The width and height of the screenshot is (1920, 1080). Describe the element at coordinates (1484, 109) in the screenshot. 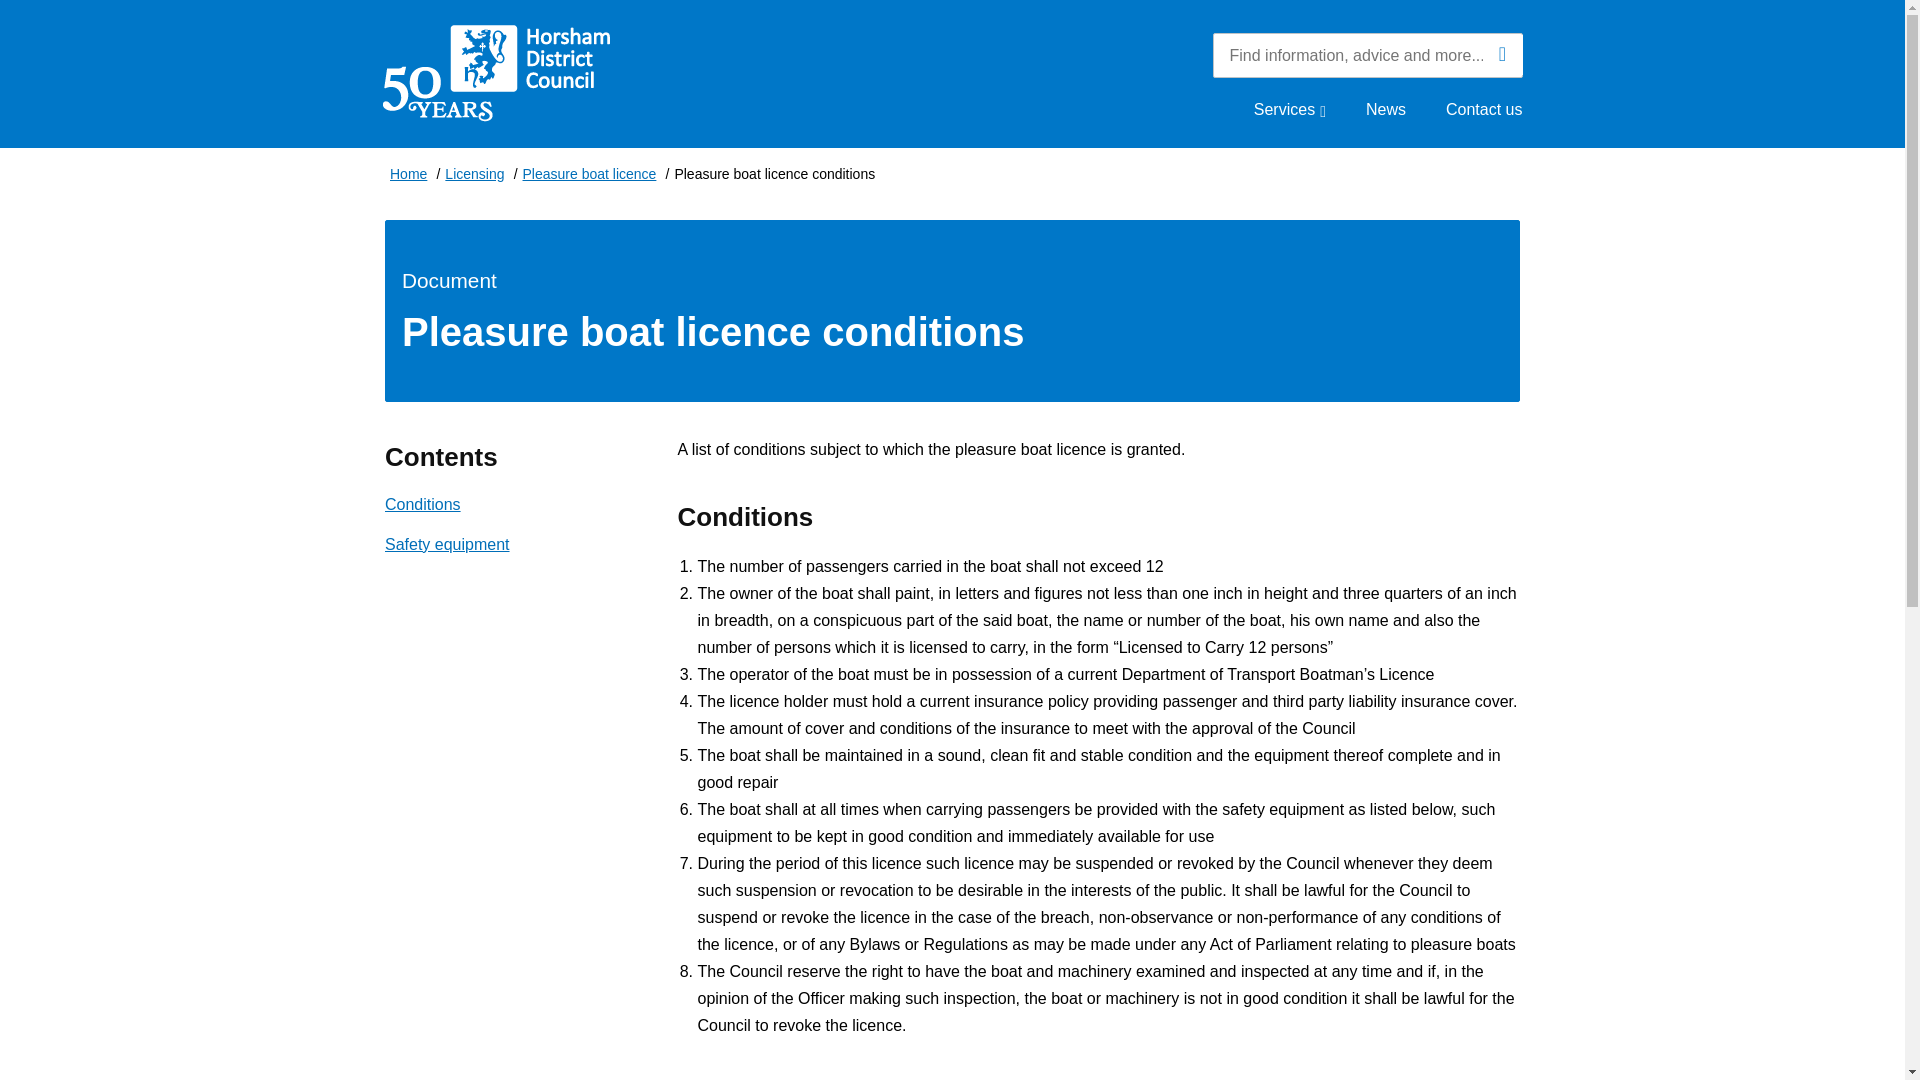

I see `Contact us` at that location.